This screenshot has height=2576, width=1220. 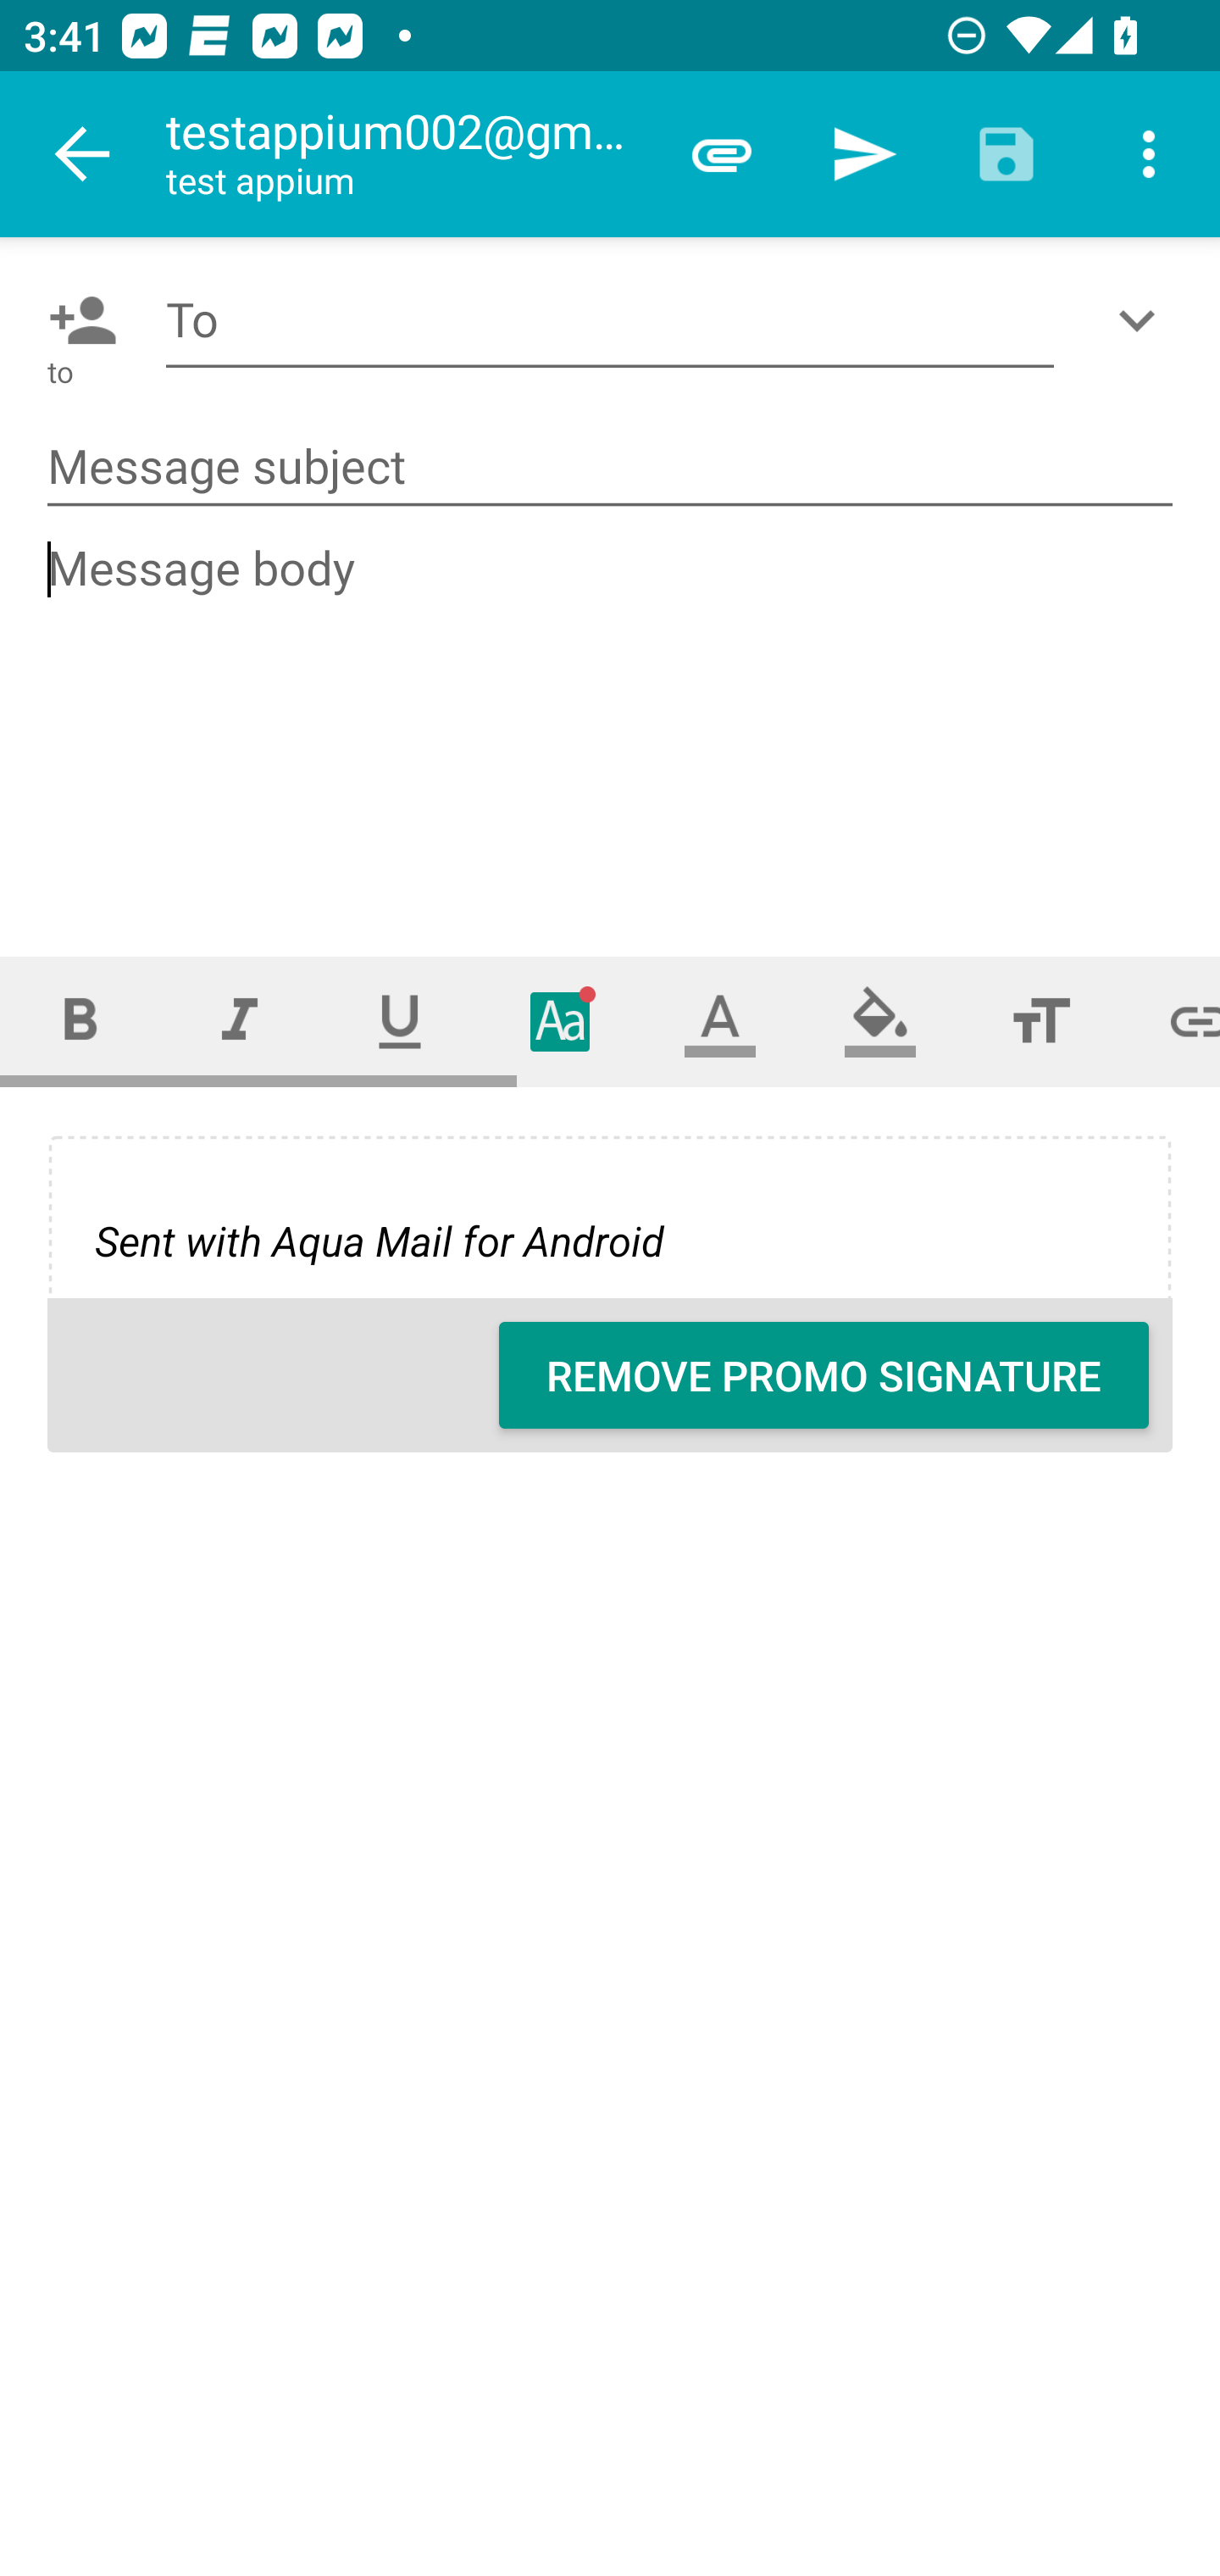 I want to click on Fill color, so click(x=880, y=1020).